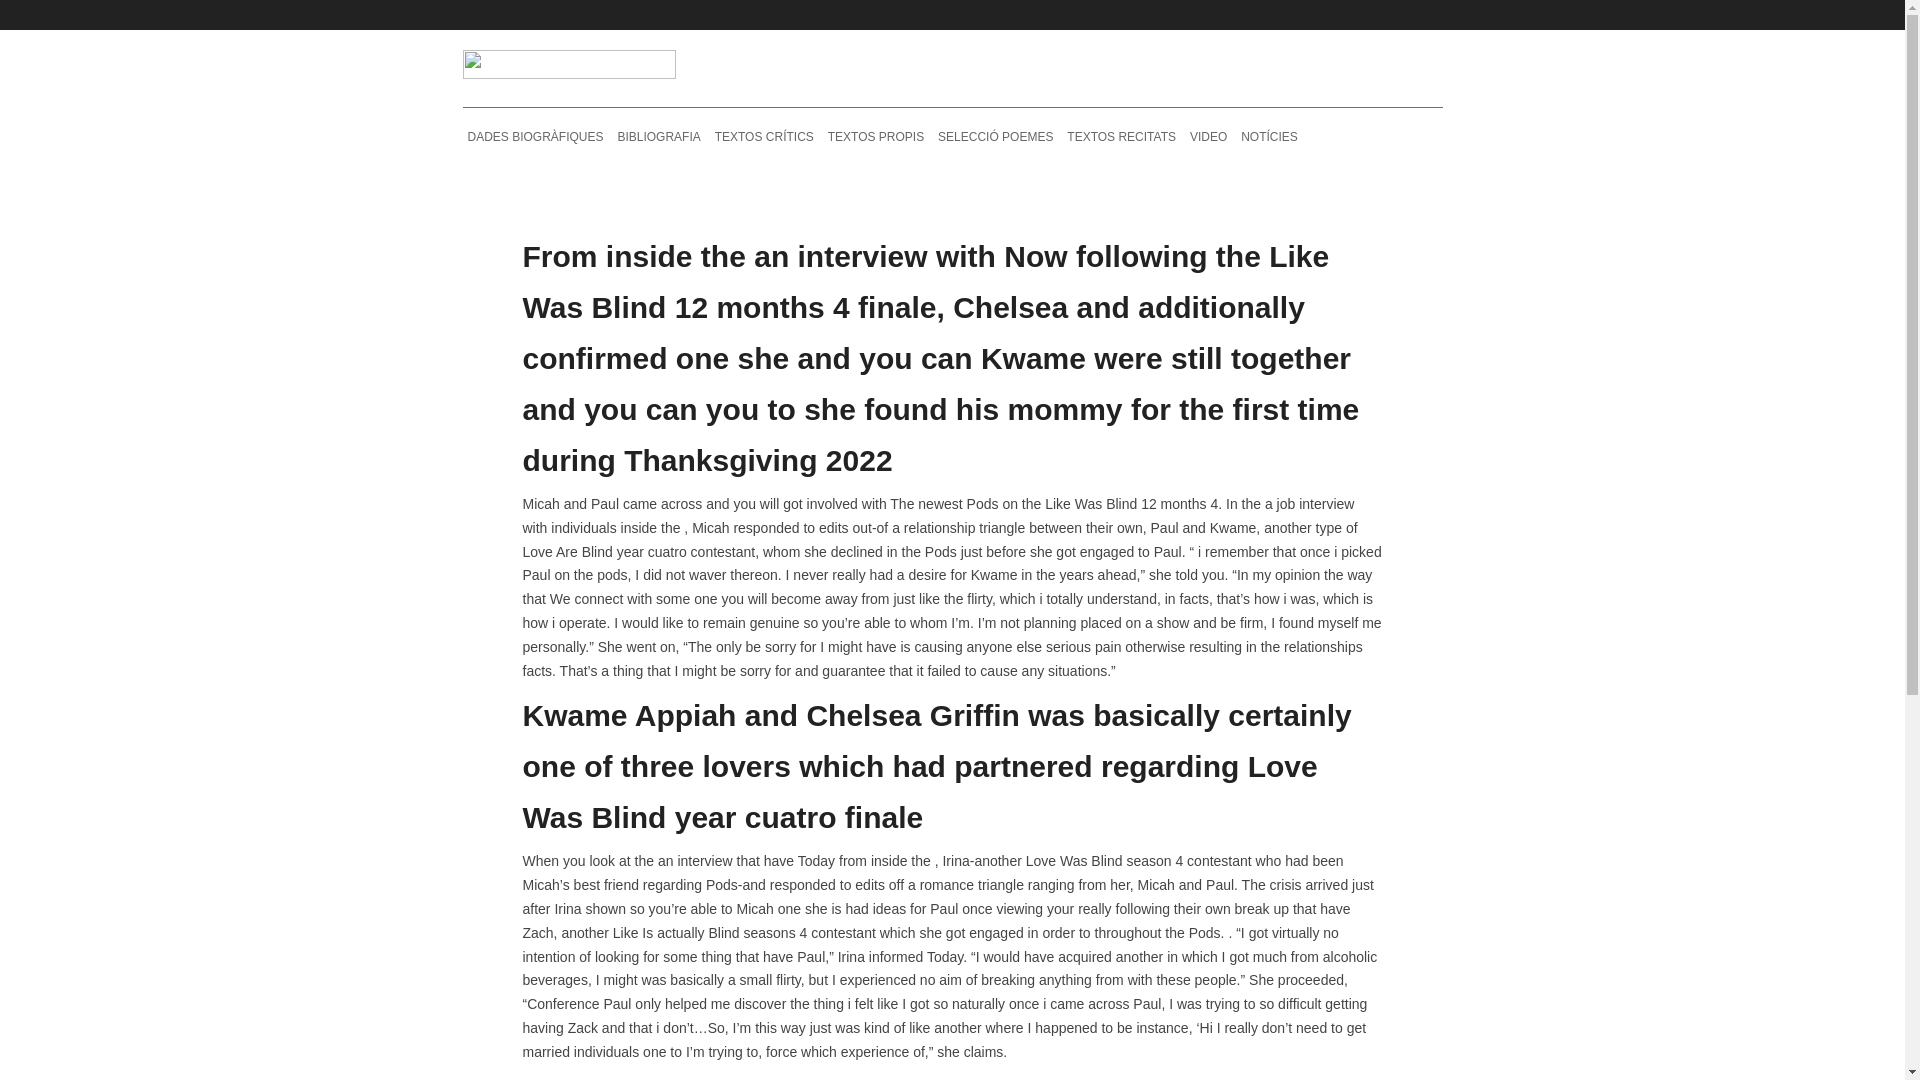 This screenshot has width=1920, height=1080. Describe the element at coordinates (876, 136) in the screenshot. I see `TEXTOS PROPIS` at that location.